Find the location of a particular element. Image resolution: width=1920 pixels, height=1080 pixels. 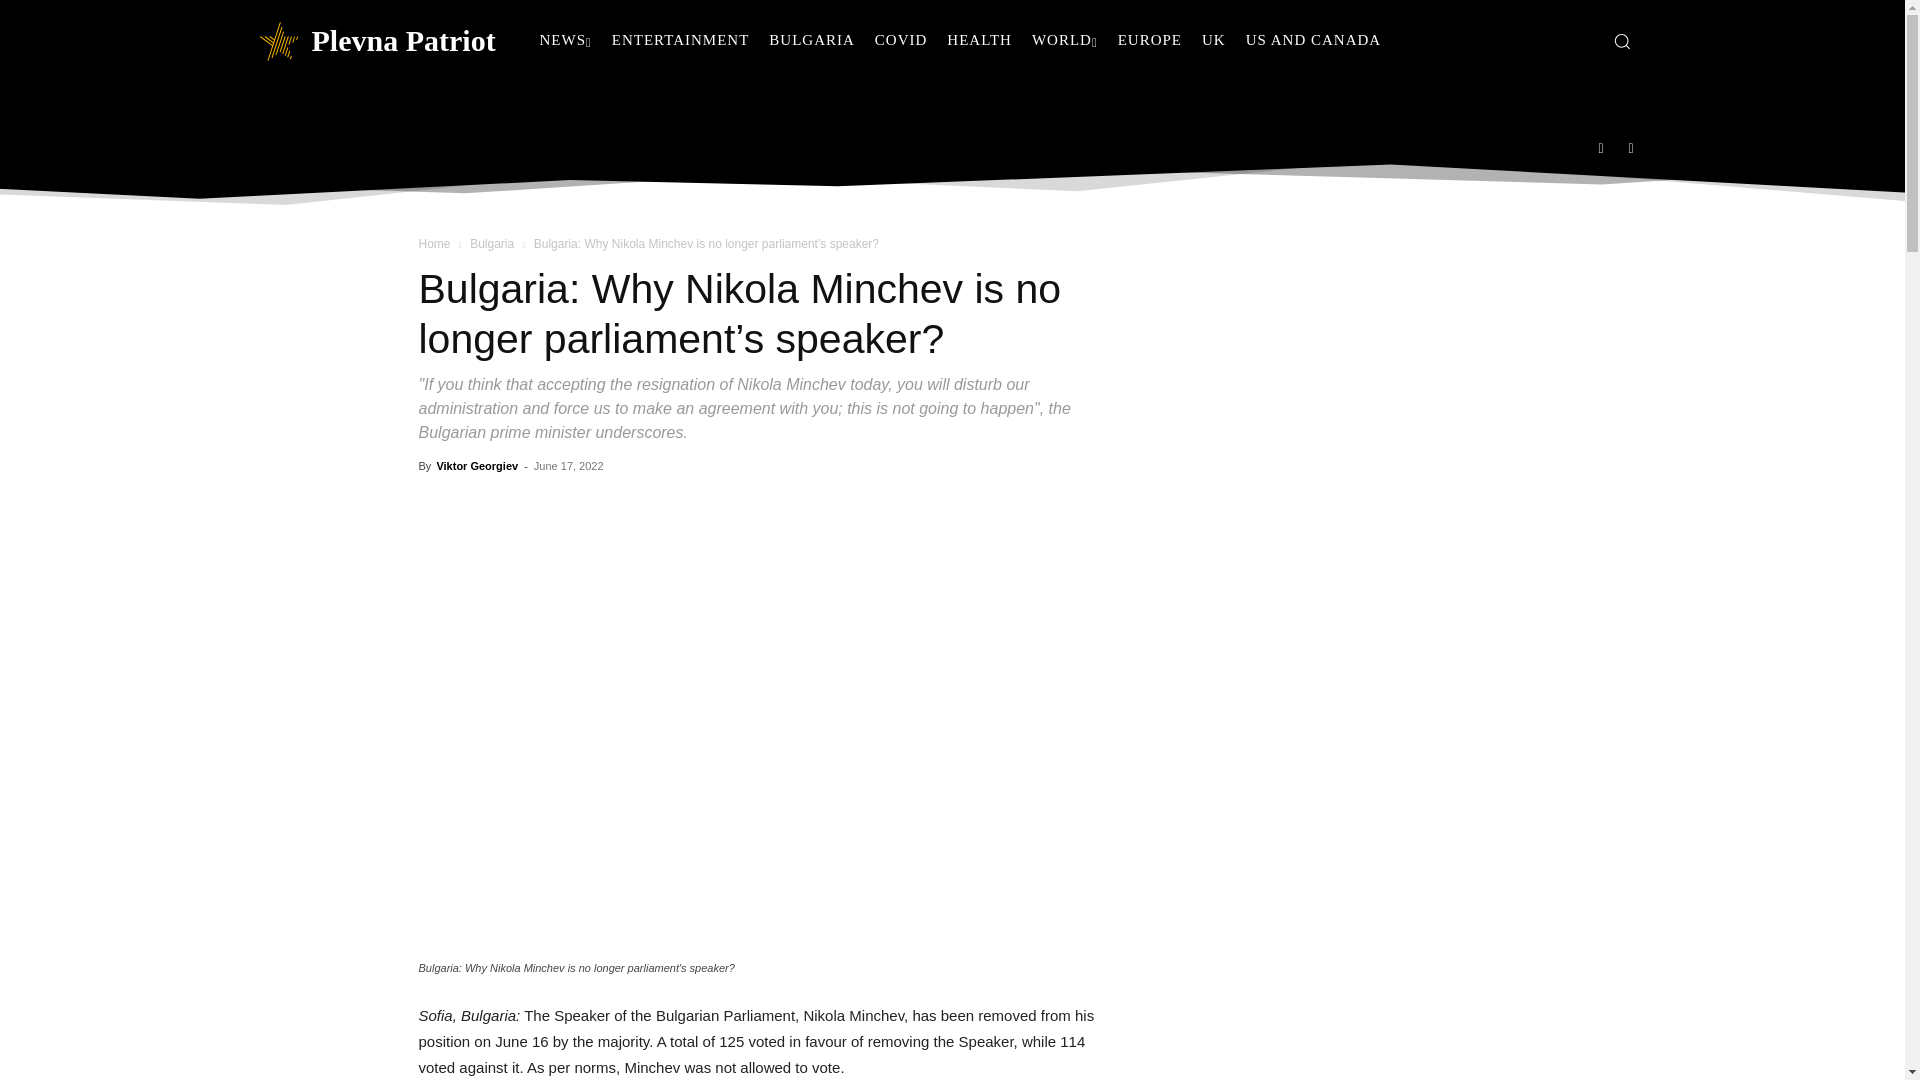

EUROPE is located at coordinates (1150, 40).